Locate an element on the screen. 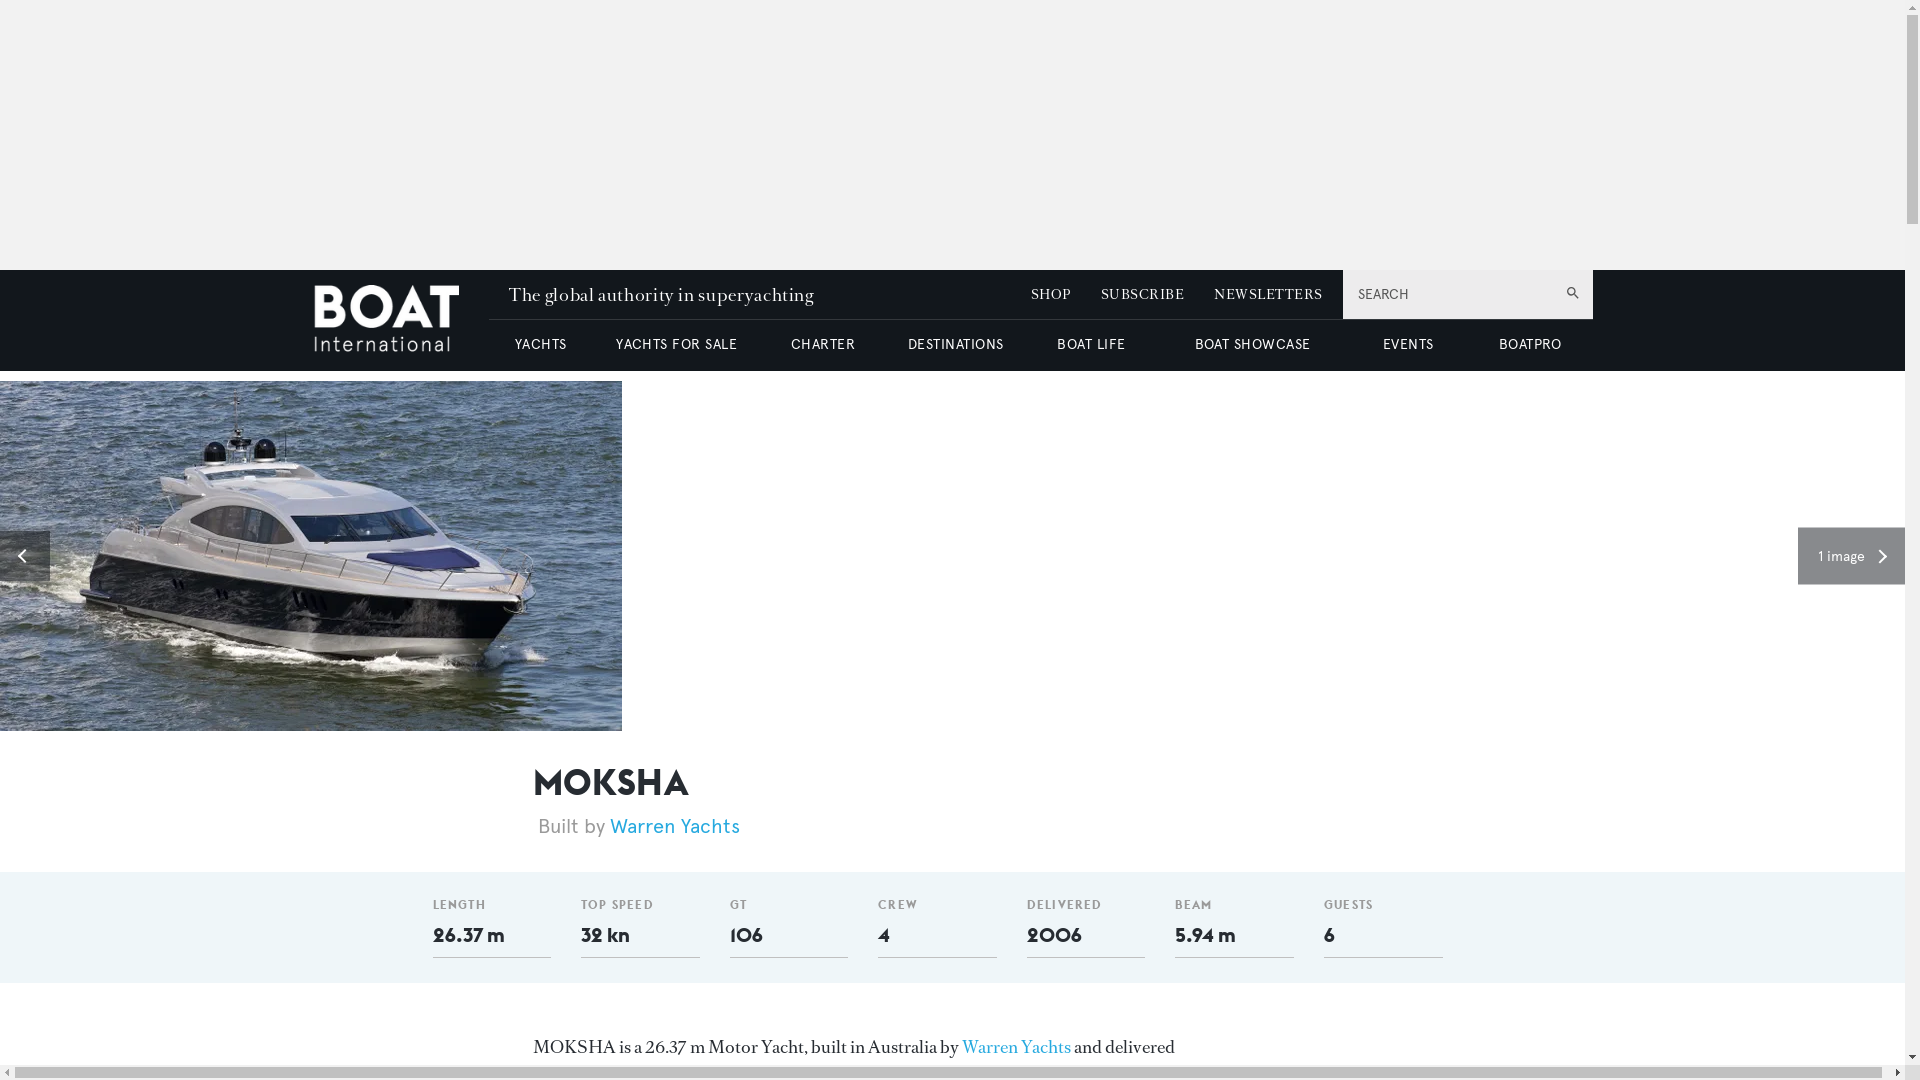 This screenshot has height=1080, width=1920. SHOP is located at coordinates (1051, 294).